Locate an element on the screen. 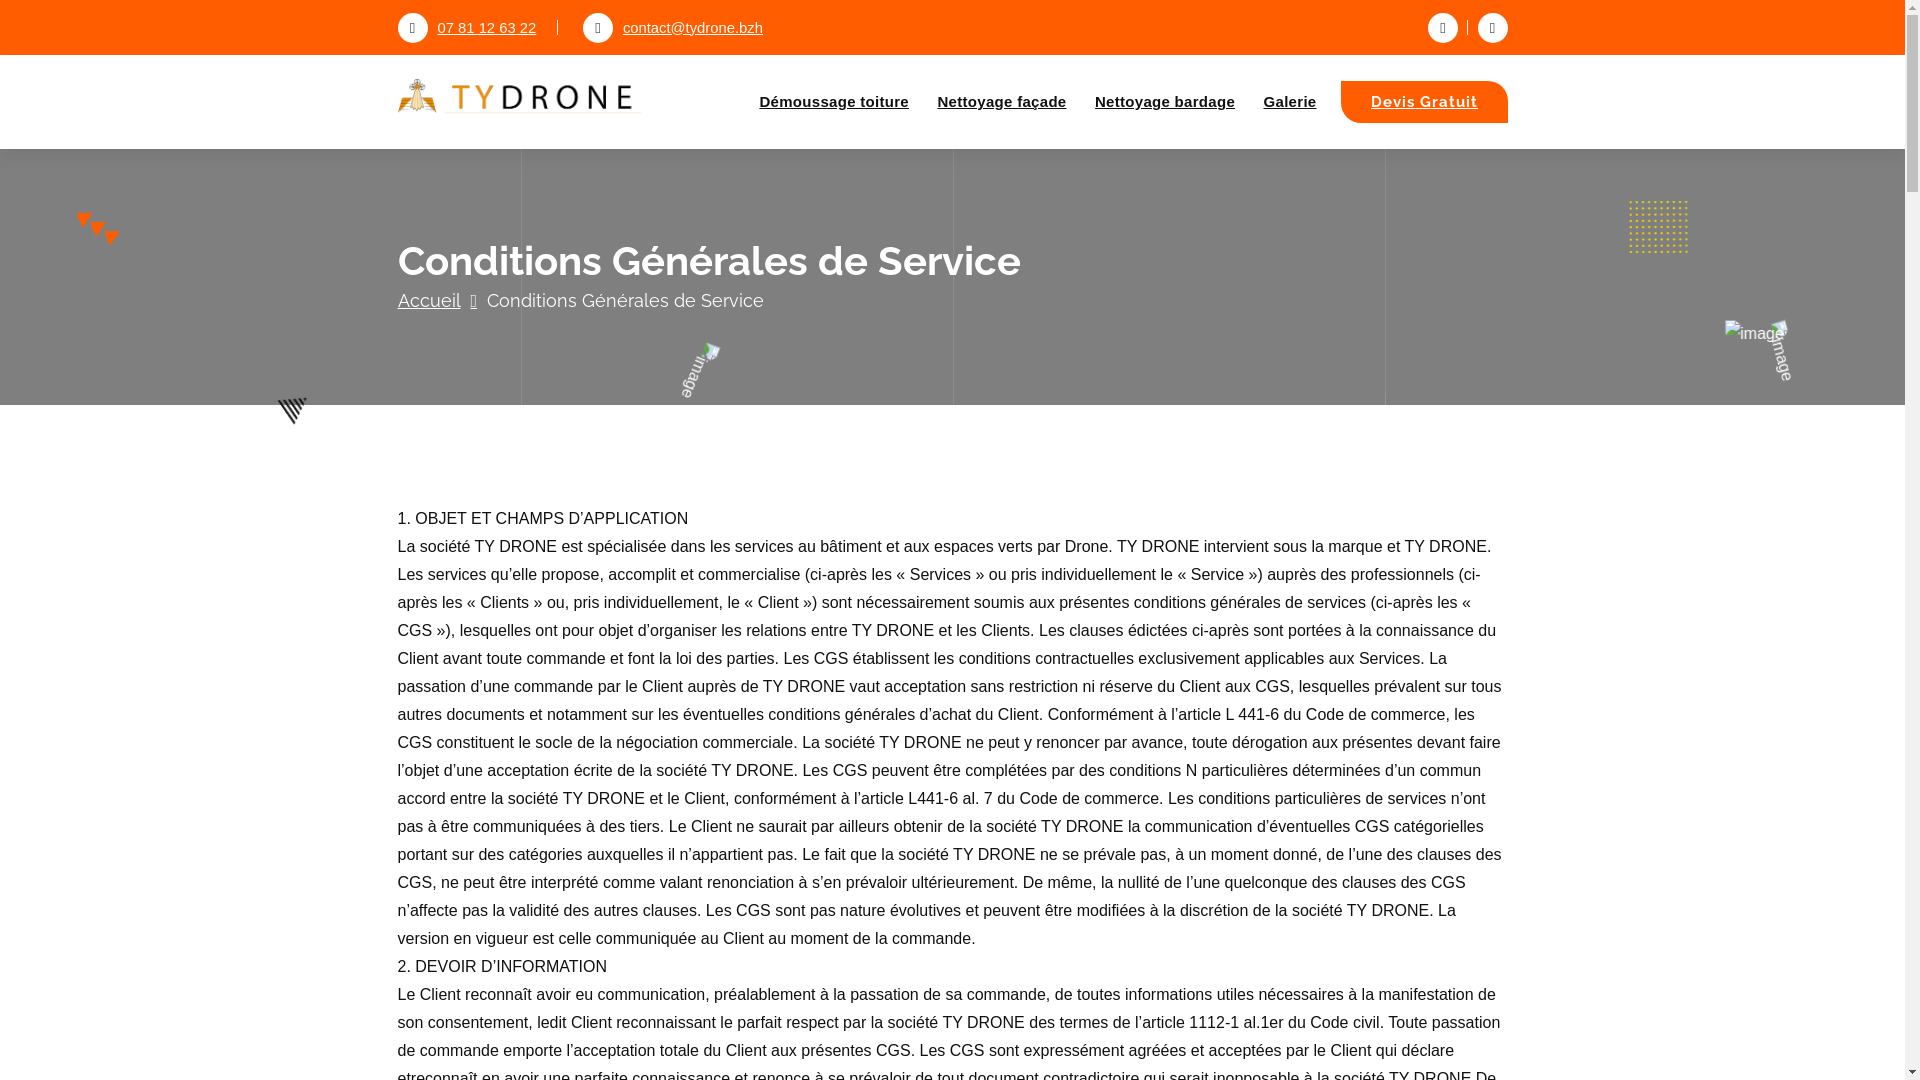 This screenshot has height=1080, width=1920. contact@tydrone.bzh is located at coordinates (673, 28).